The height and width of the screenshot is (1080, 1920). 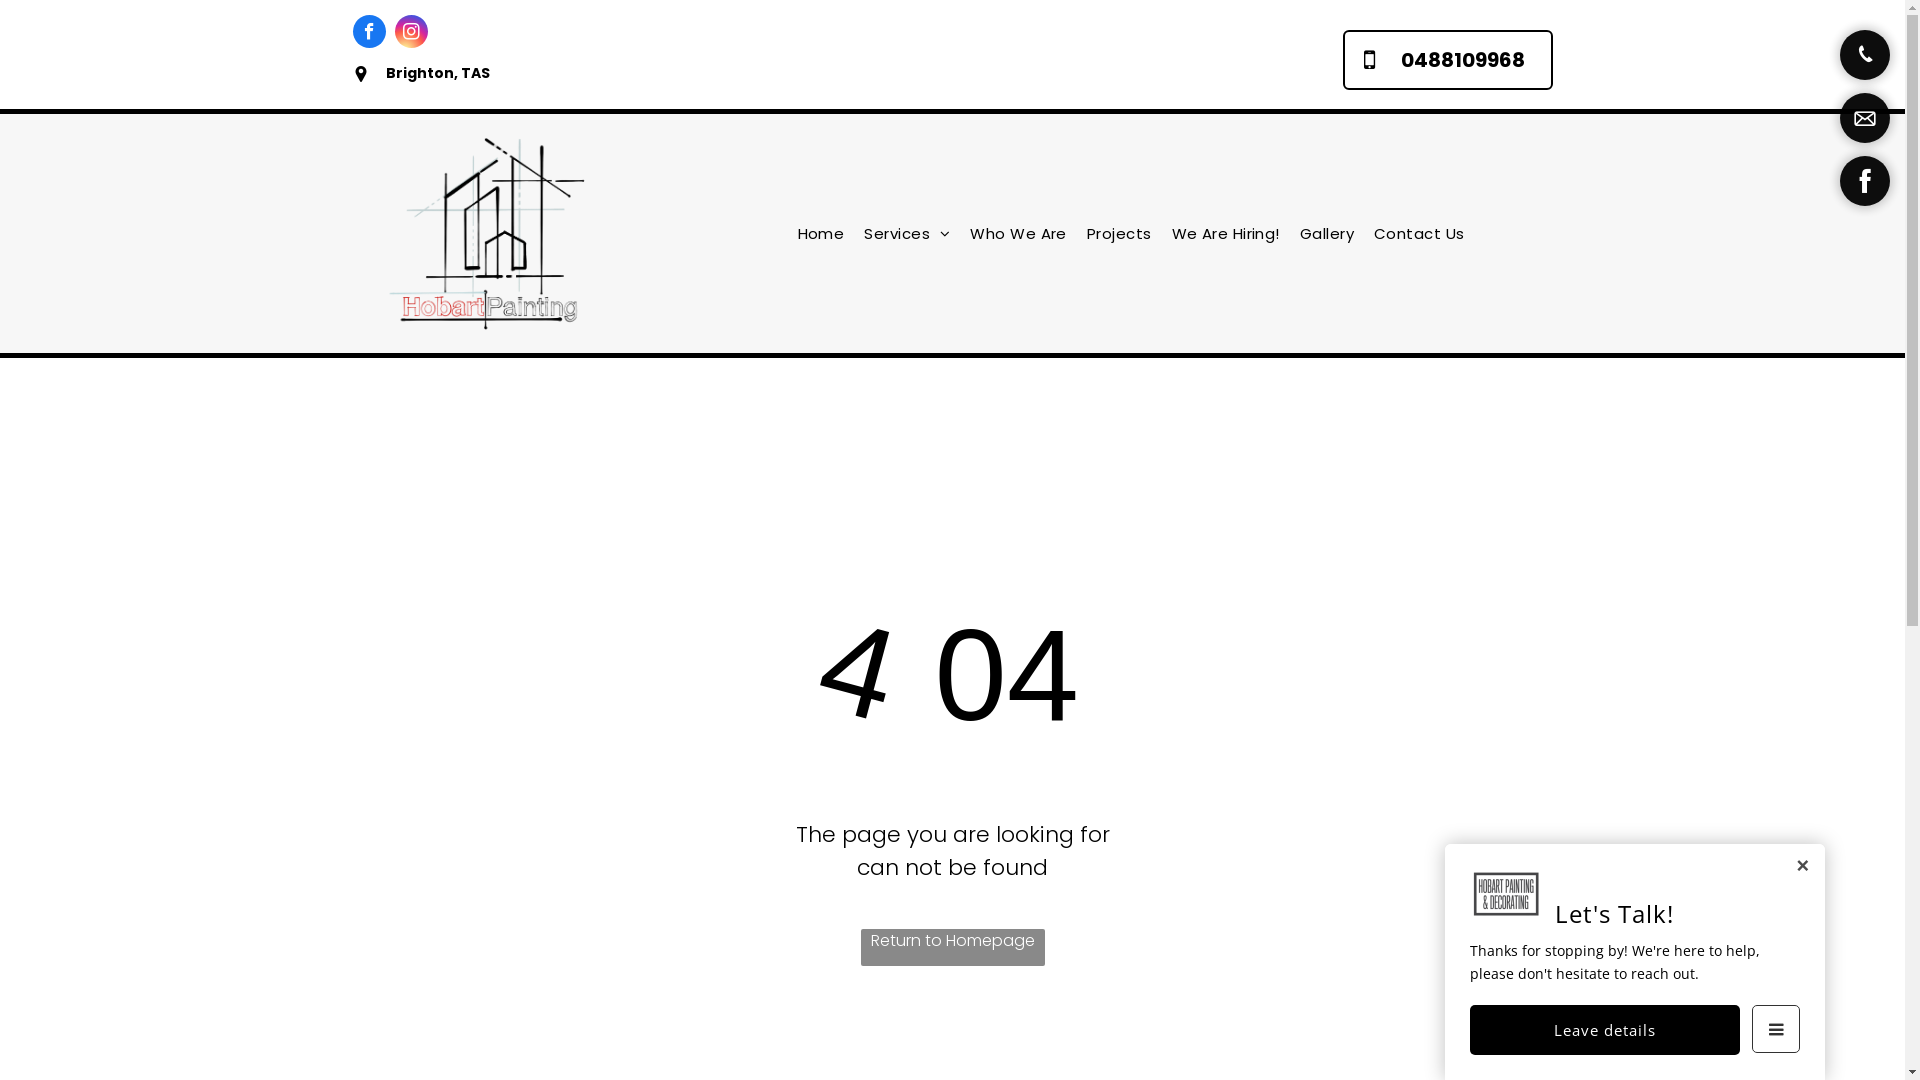 What do you see at coordinates (952, 948) in the screenshot?
I see `Return to Homepage` at bounding box center [952, 948].